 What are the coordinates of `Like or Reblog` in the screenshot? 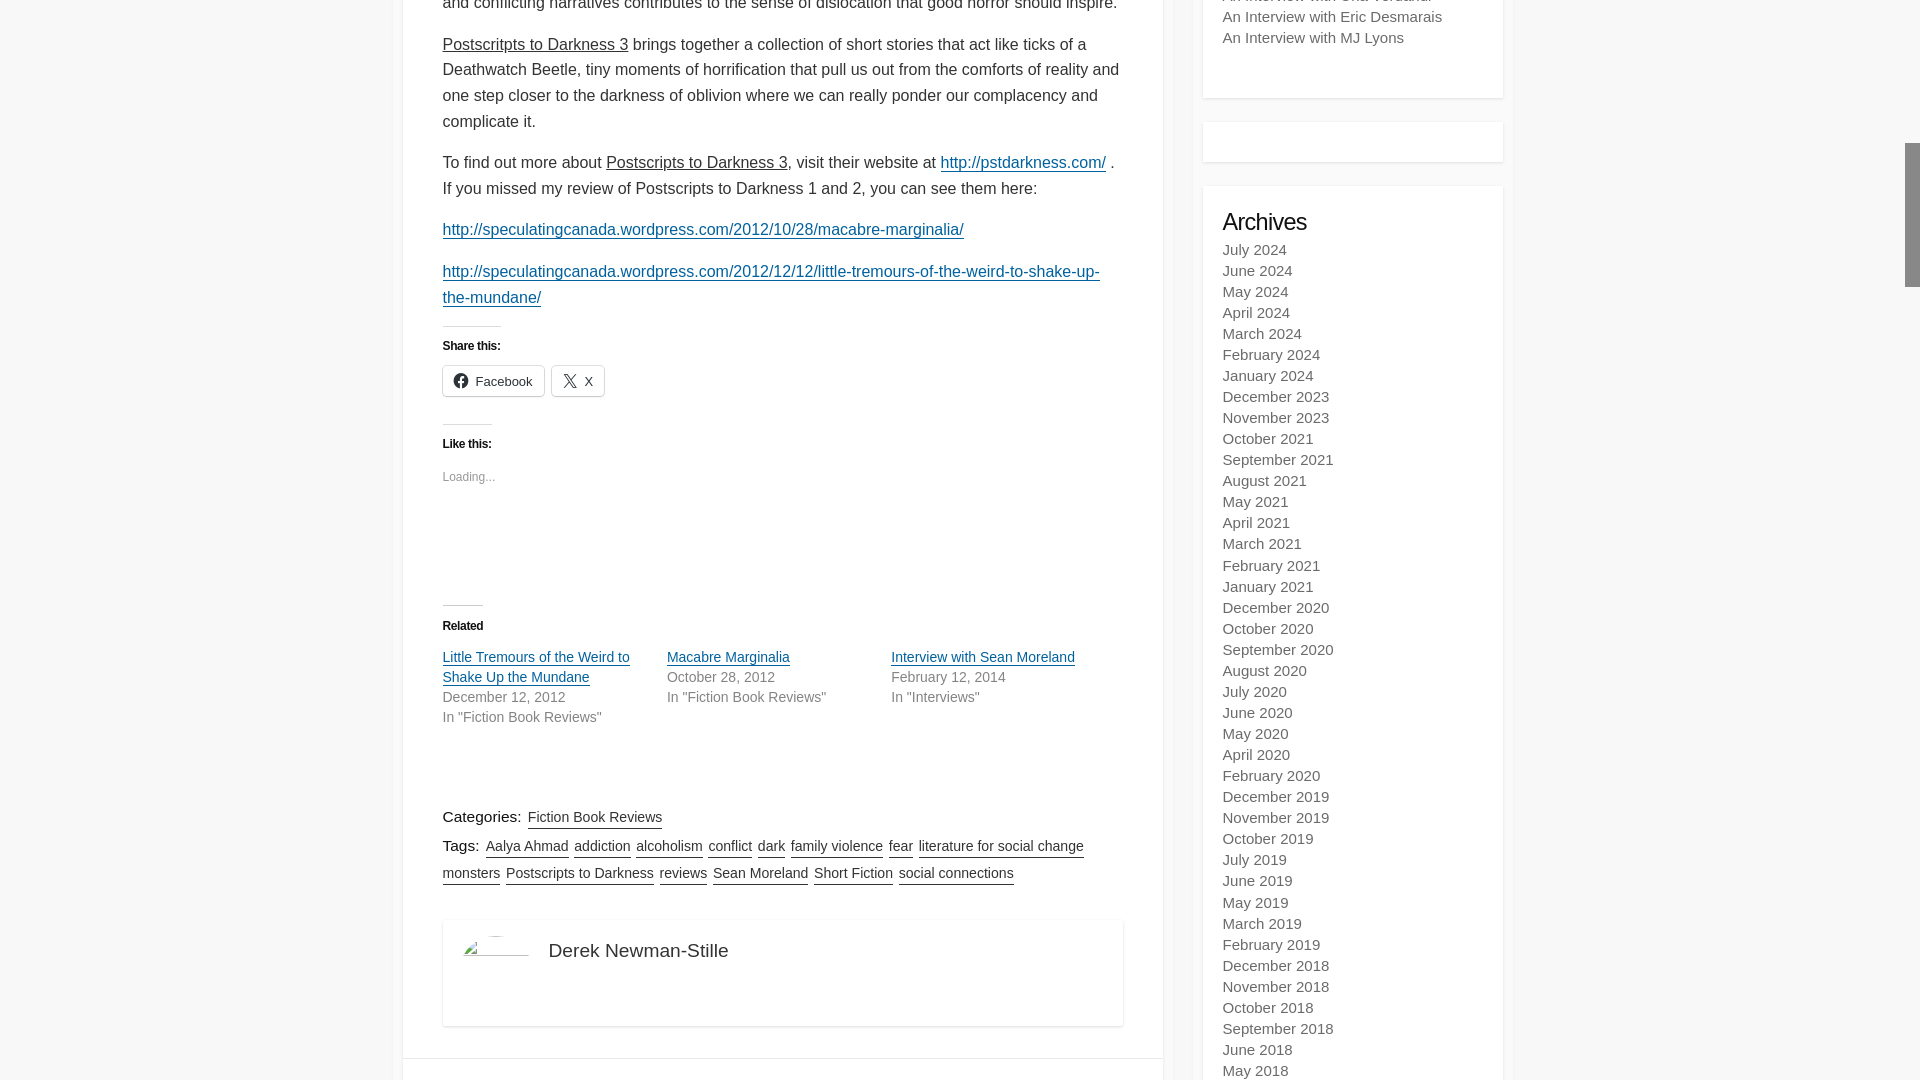 It's located at (781, 546).